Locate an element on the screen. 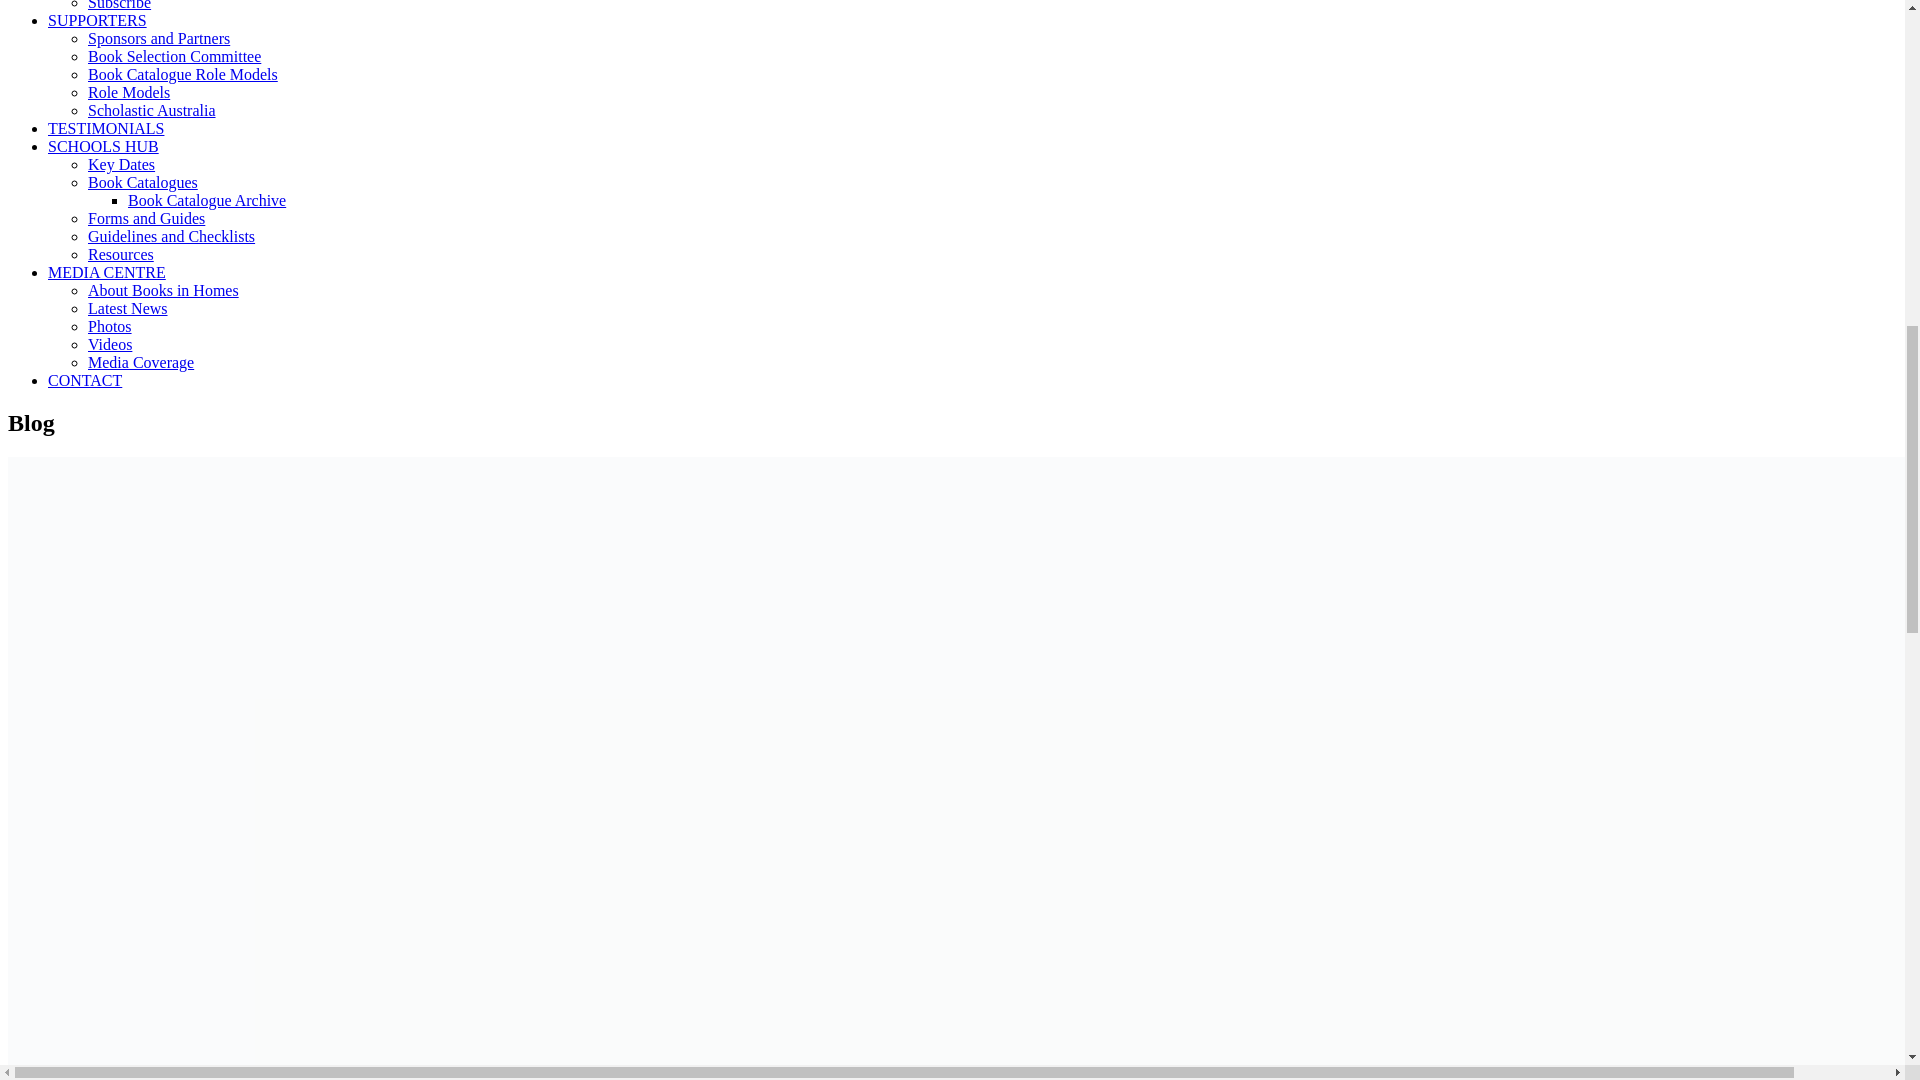 Image resolution: width=1920 pixels, height=1080 pixels. SCHOOLS HUB is located at coordinates (104, 146).